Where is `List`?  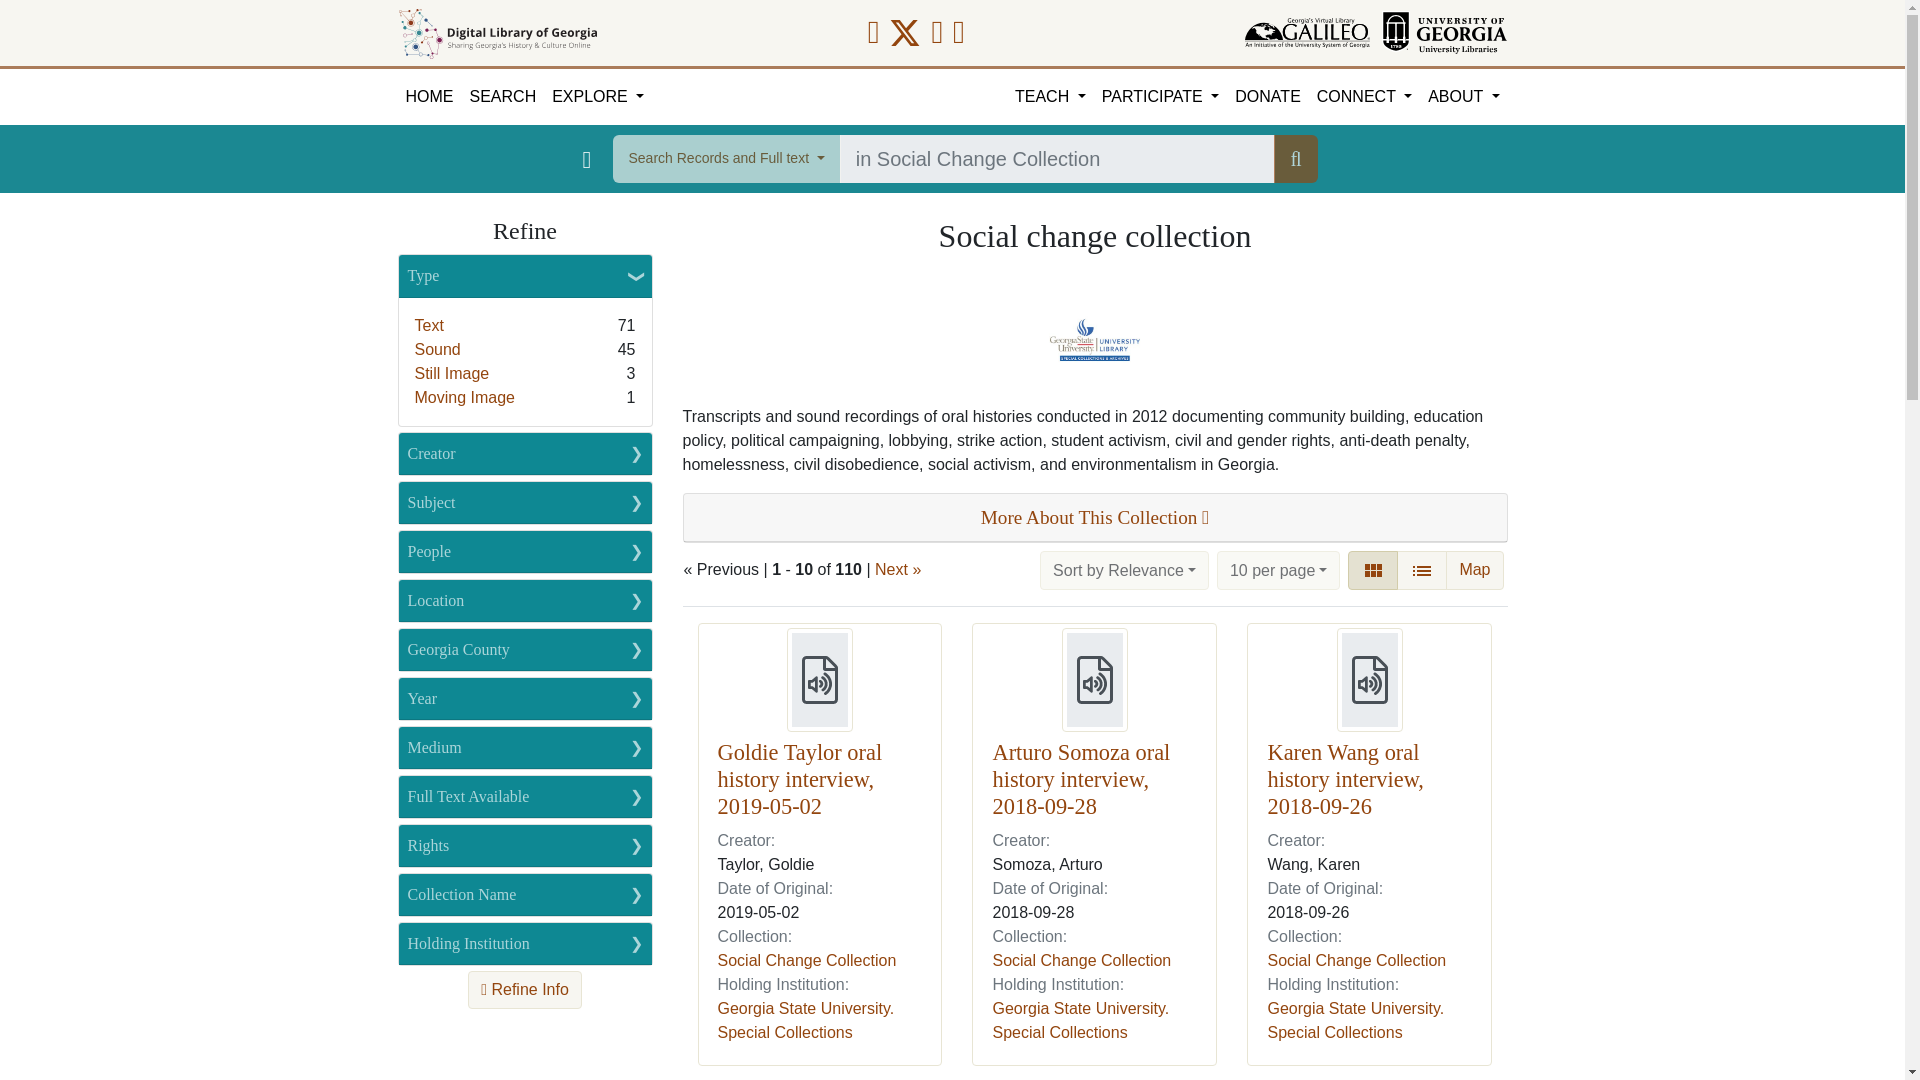
List is located at coordinates (1422, 570).